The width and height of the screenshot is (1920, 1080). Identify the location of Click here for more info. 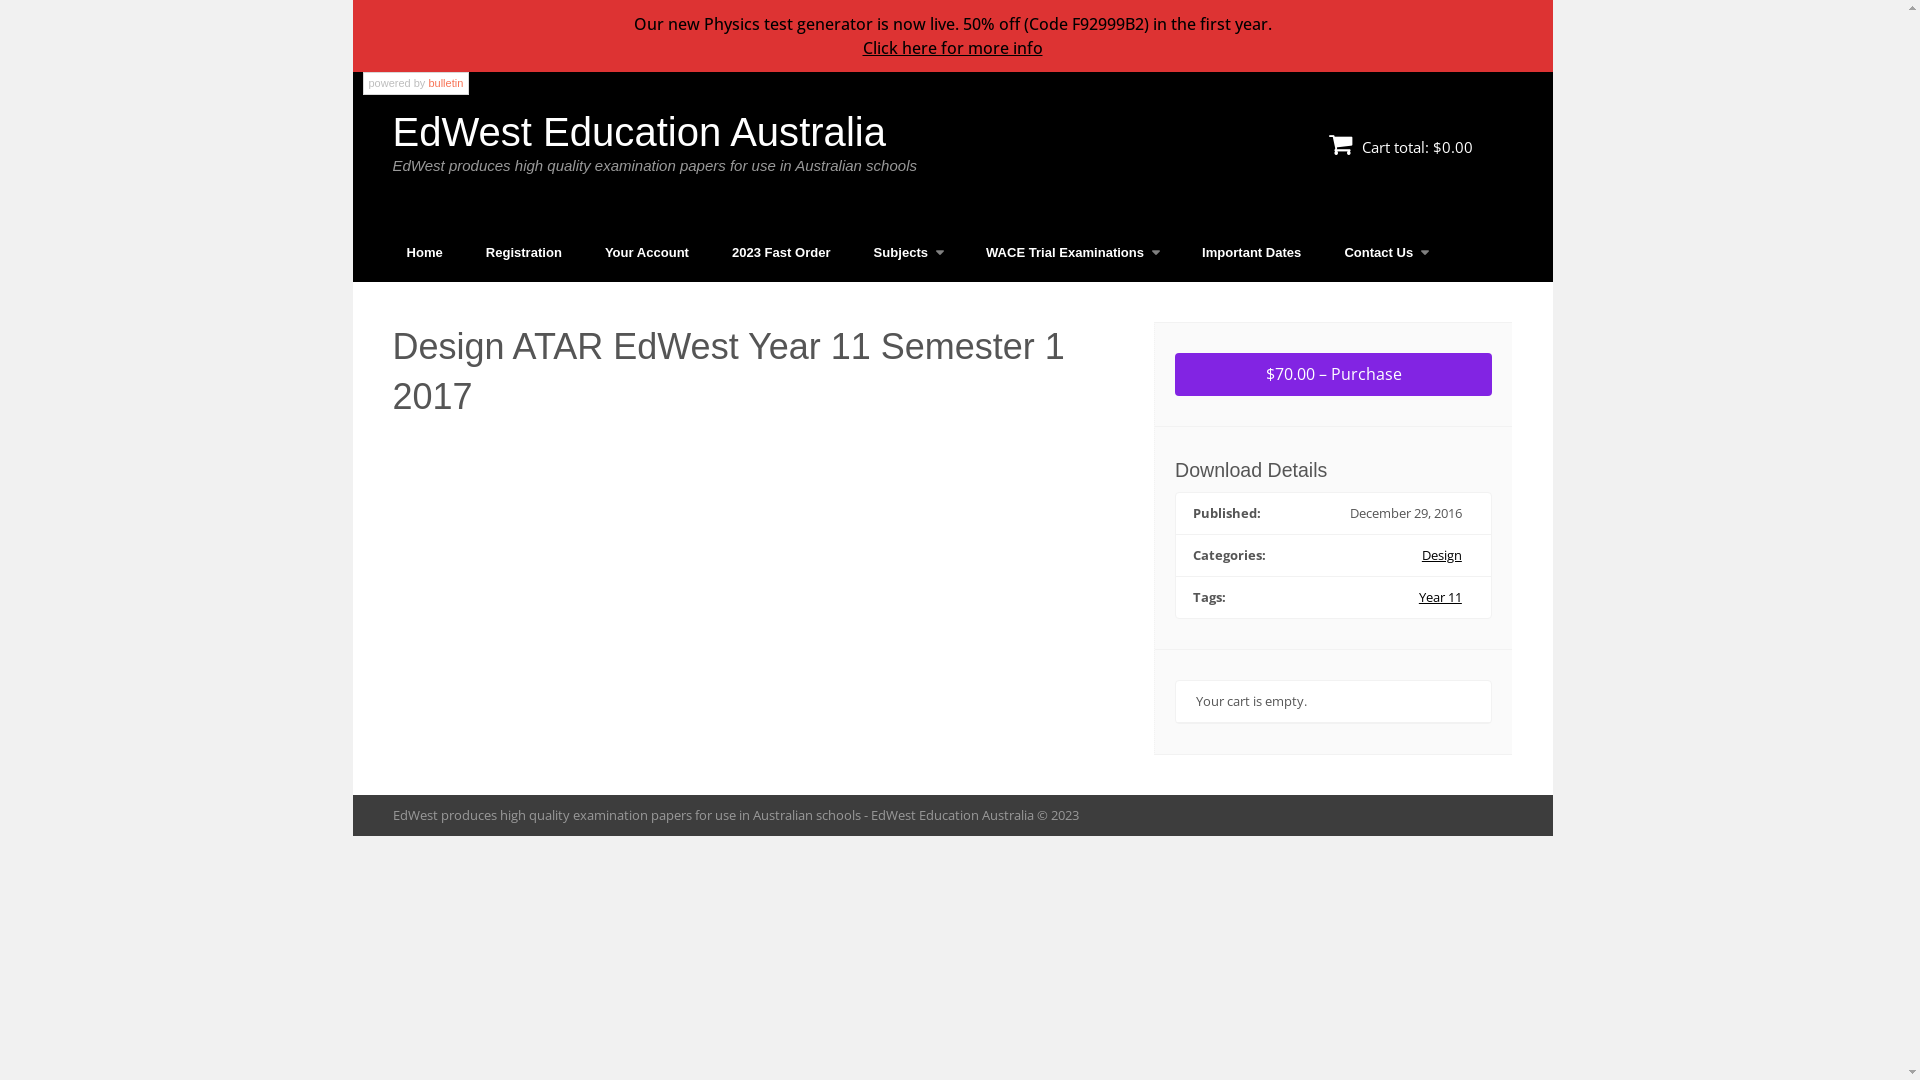
(952, 48).